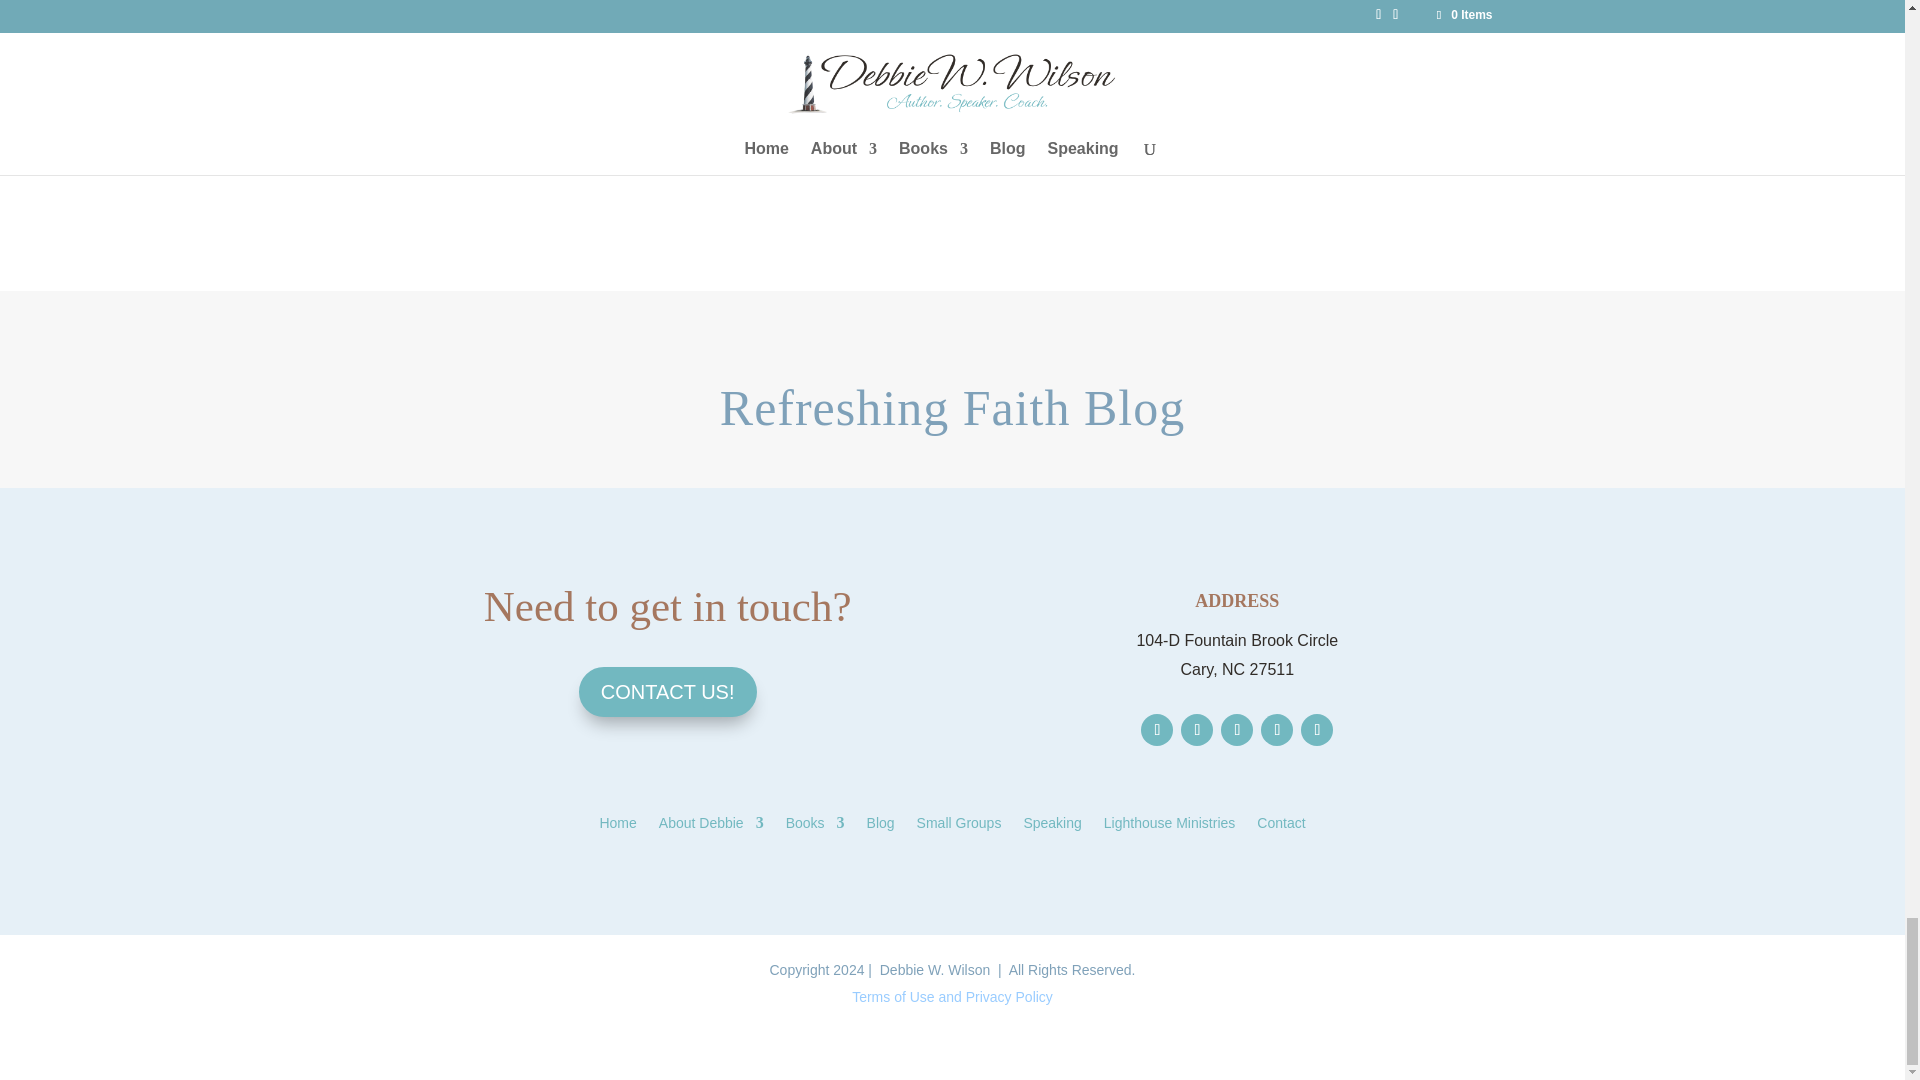 The height and width of the screenshot is (1080, 1920). What do you see at coordinates (1156, 730) in the screenshot?
I see `Follow on Facebook` at bounding box center [1156, 730].